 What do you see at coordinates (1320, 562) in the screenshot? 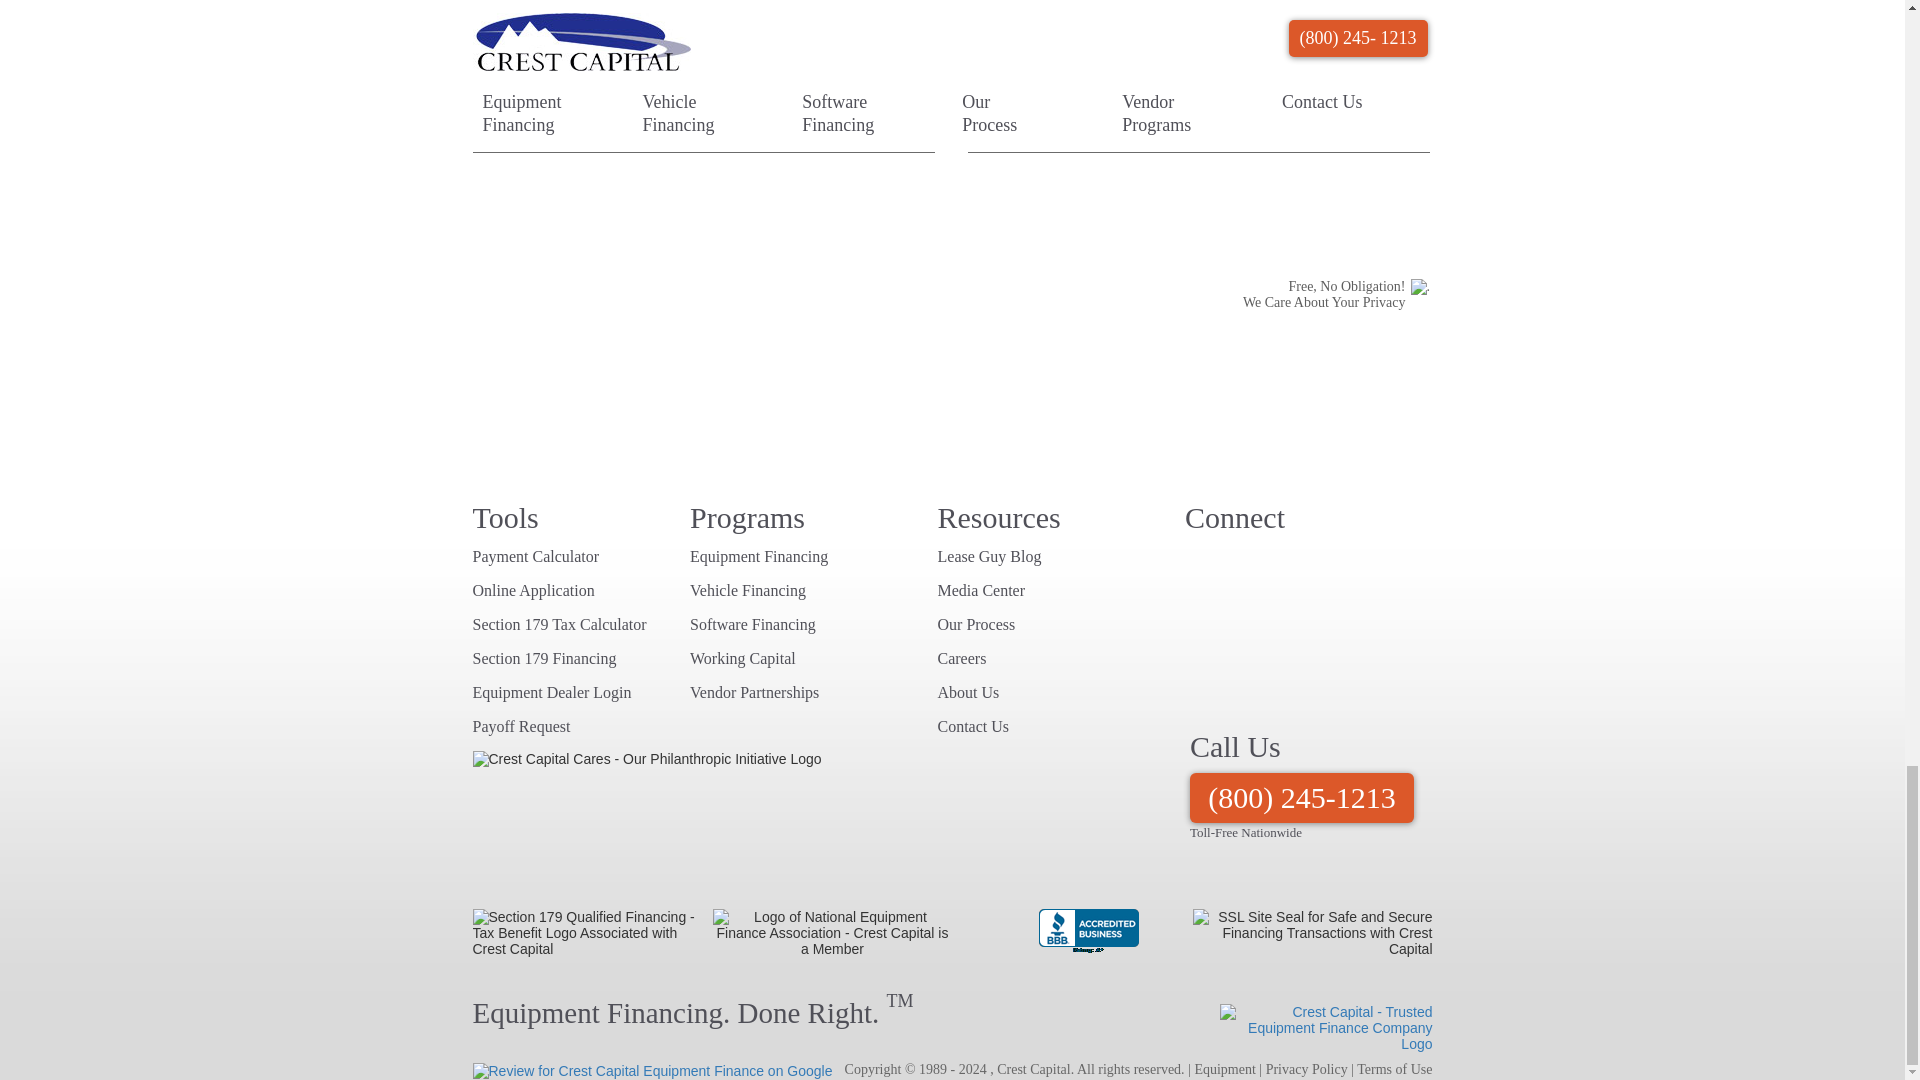
I see `Crest Capital Facebook` at bounding box center [1320, 562].